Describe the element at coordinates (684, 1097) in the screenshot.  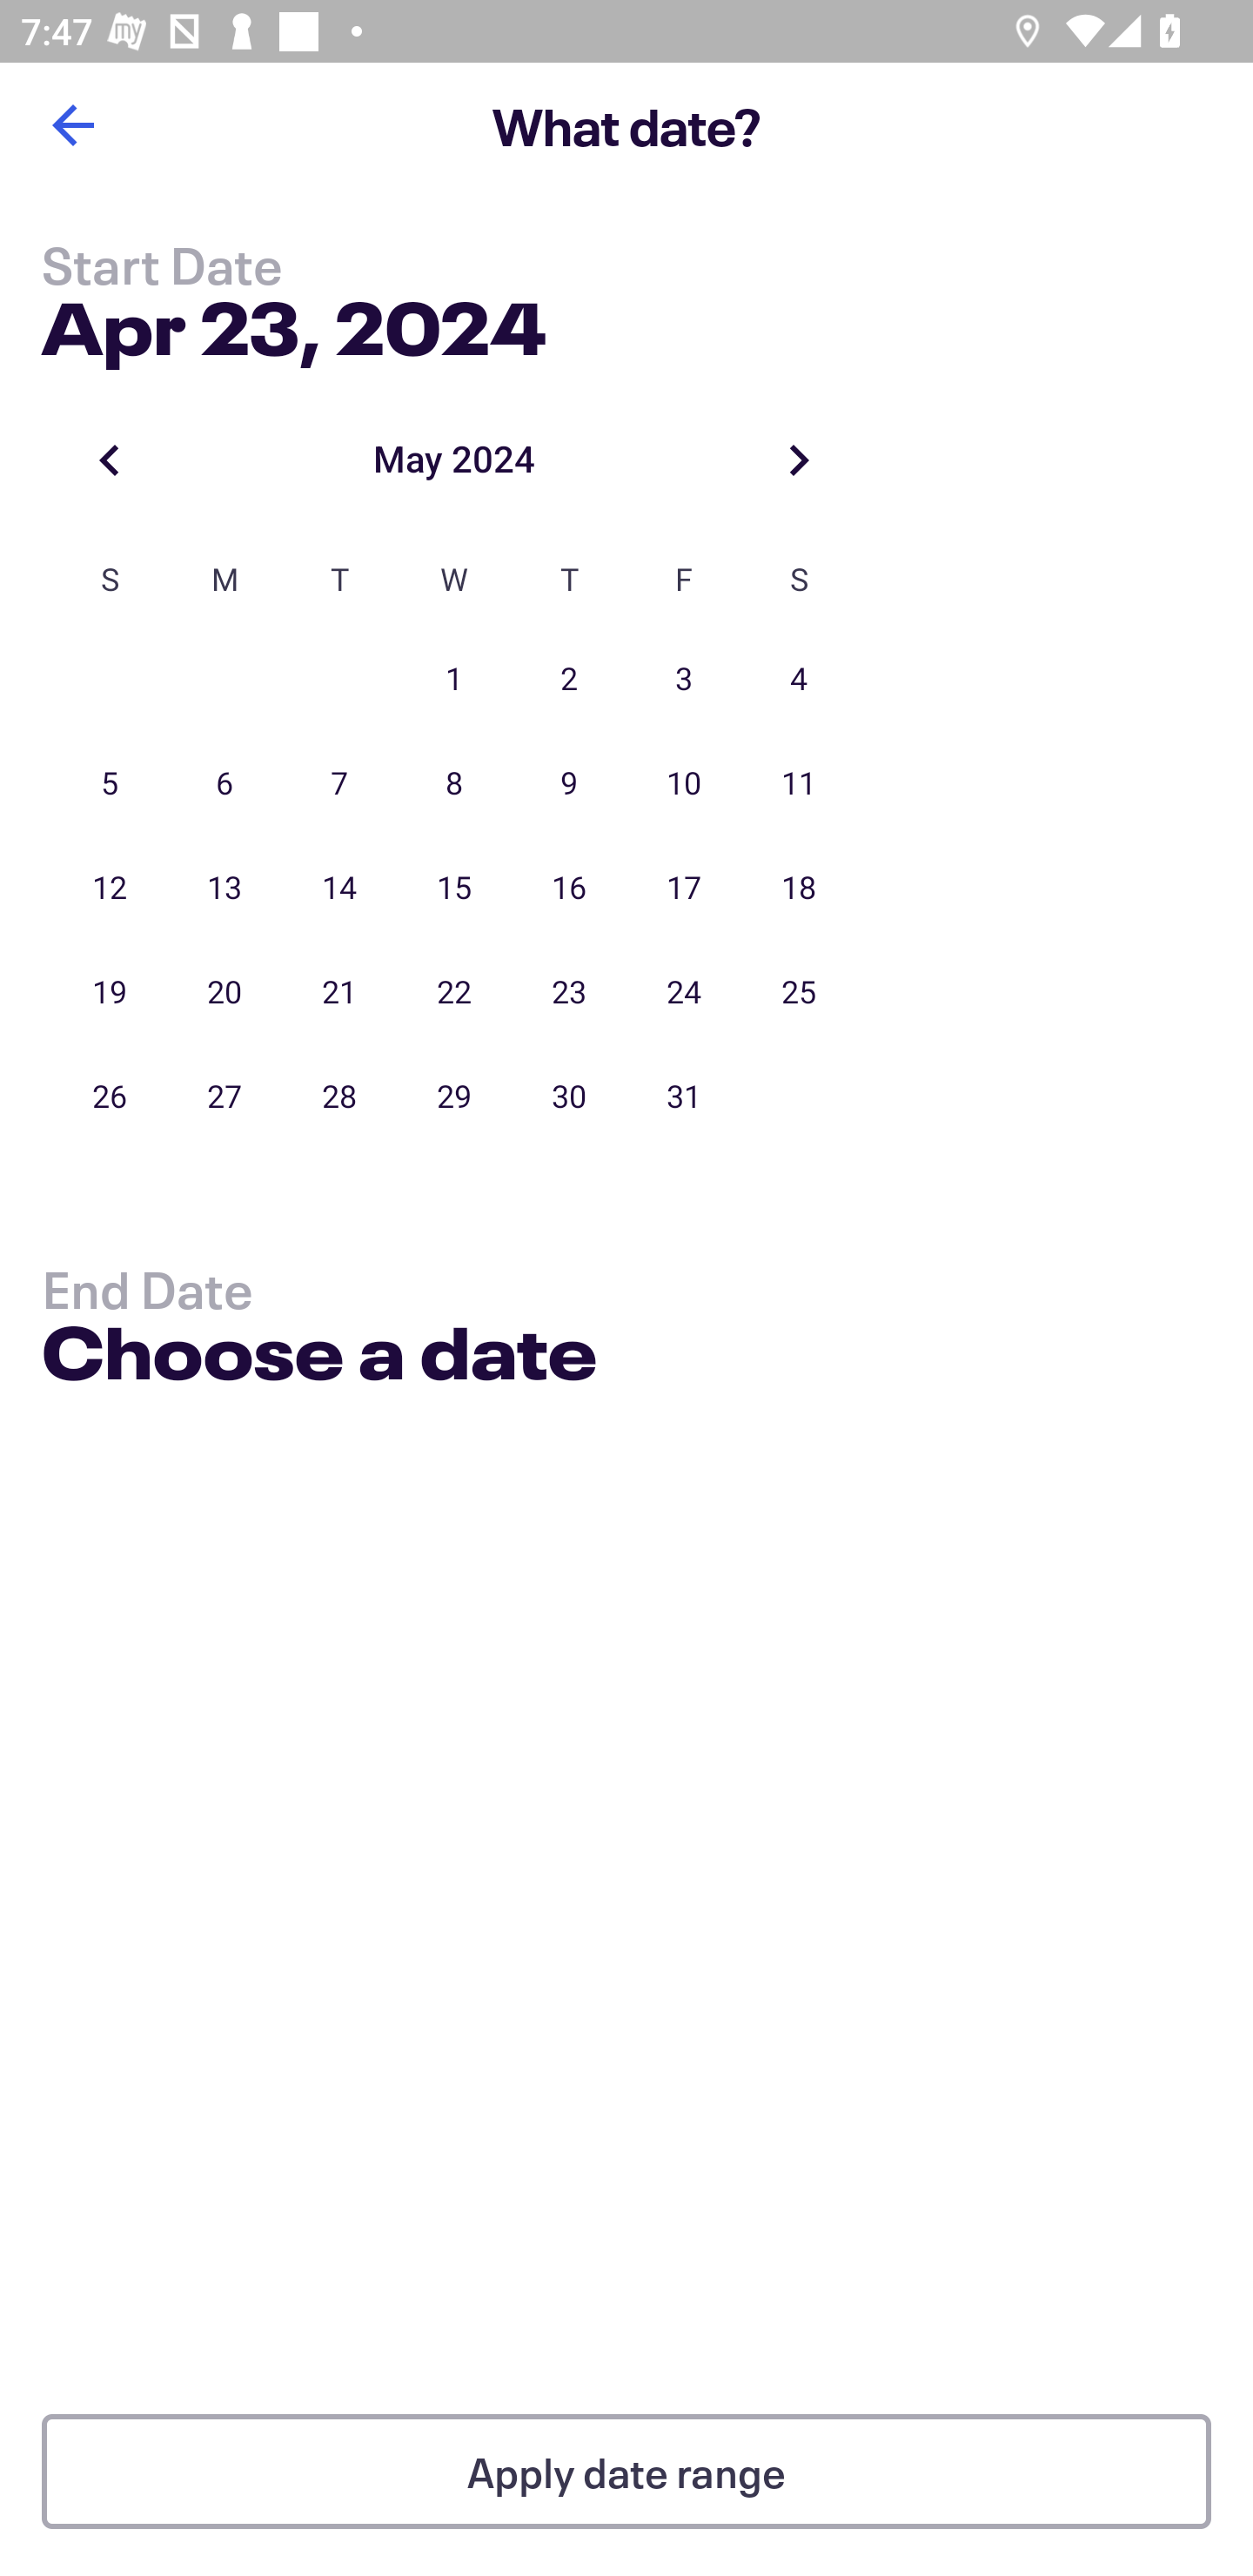
I see `31 31 May 2024` at that location.